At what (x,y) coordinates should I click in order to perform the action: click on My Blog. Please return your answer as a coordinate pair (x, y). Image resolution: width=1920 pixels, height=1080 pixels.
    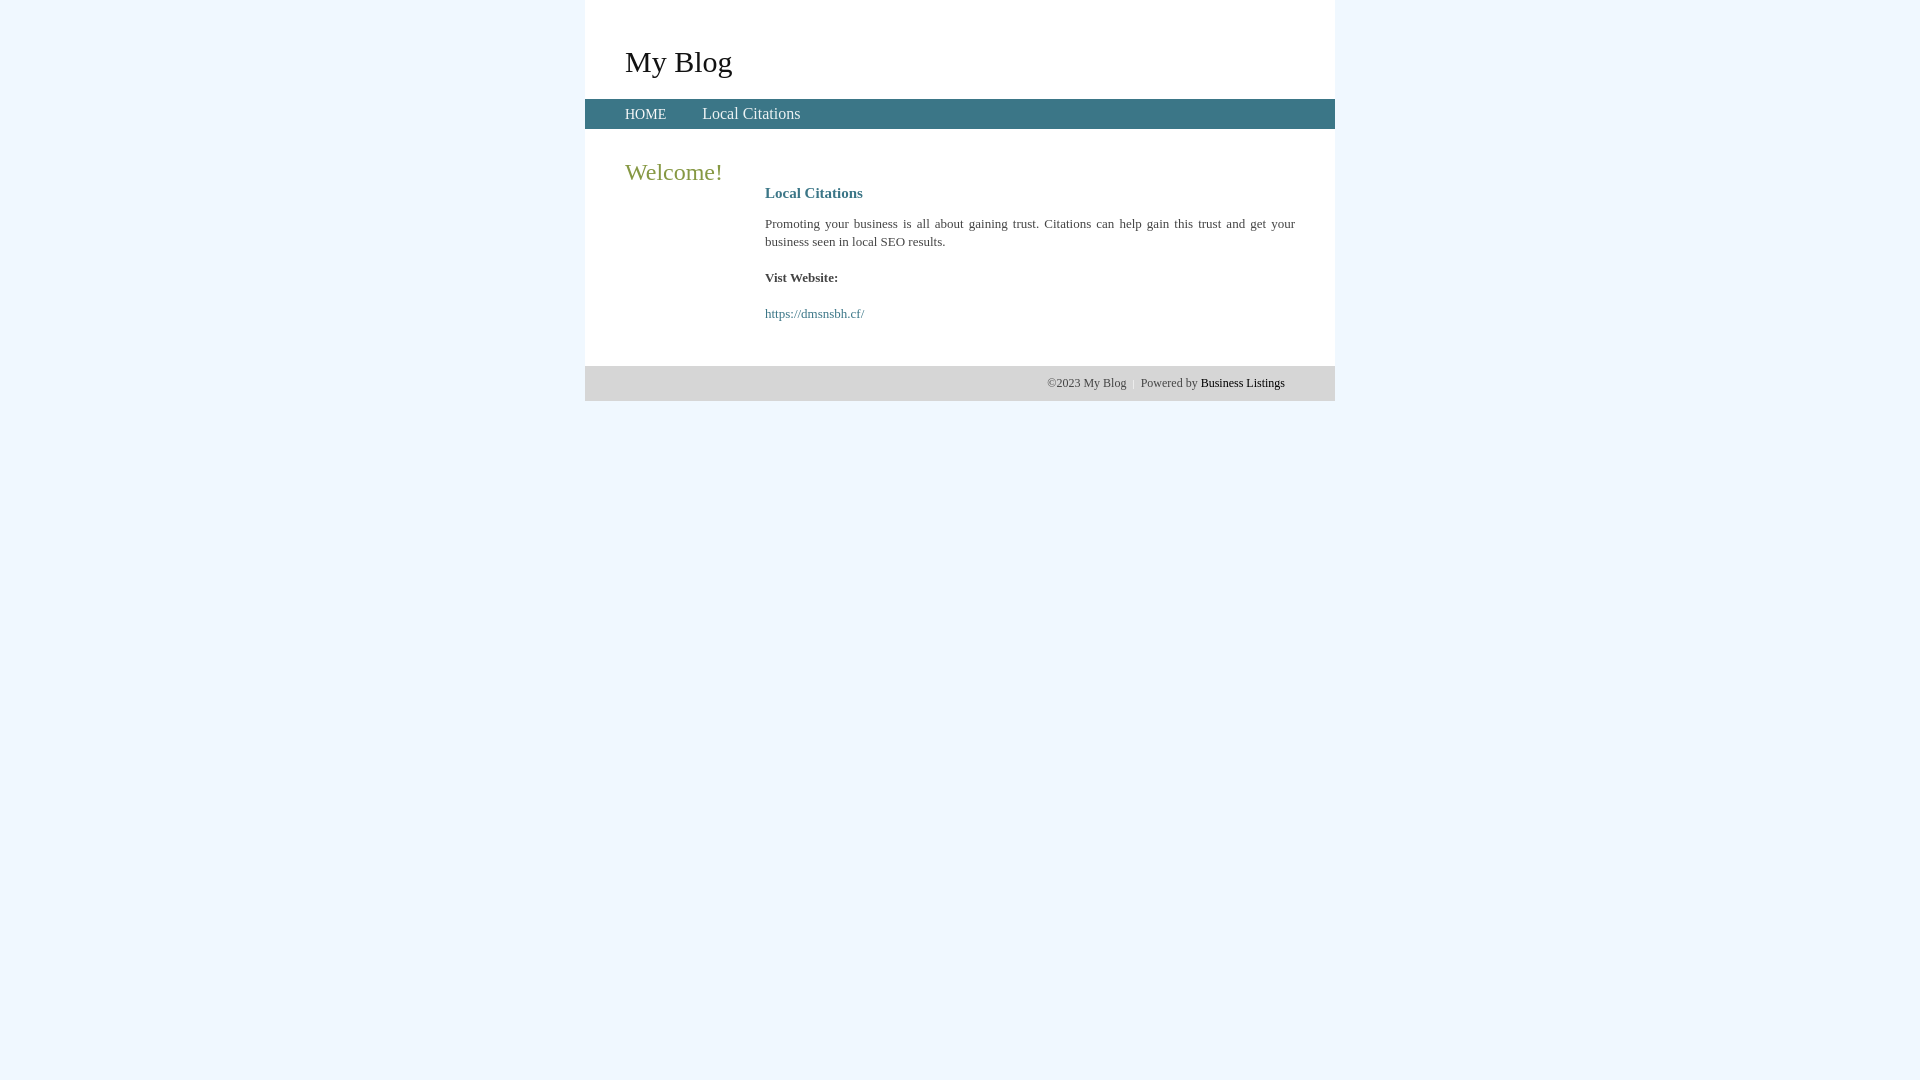
    Looking at the image, I should click on (679, 61).